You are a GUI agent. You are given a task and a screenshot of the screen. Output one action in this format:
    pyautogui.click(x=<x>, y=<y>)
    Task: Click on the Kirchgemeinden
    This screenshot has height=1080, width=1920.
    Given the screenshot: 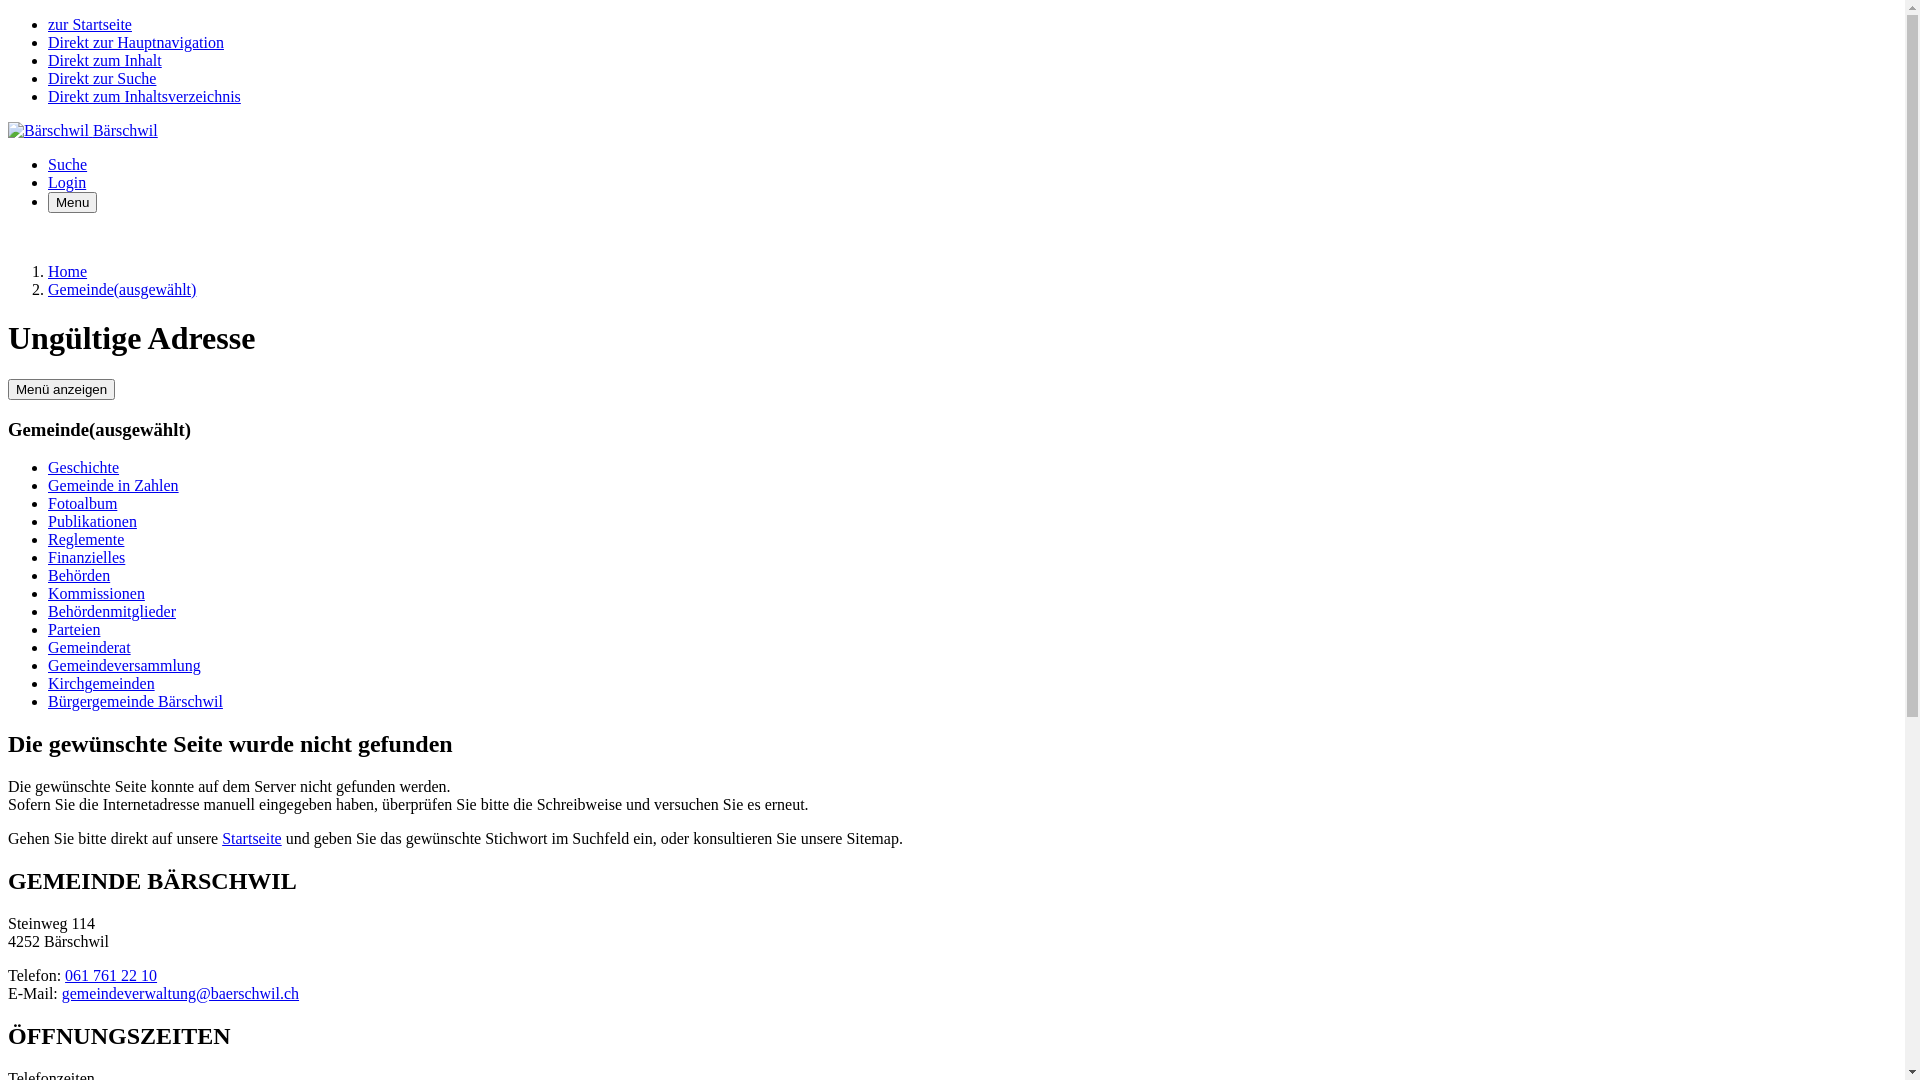 What is the action you would take?
    pyautogui.click(x=102, y=684)
    